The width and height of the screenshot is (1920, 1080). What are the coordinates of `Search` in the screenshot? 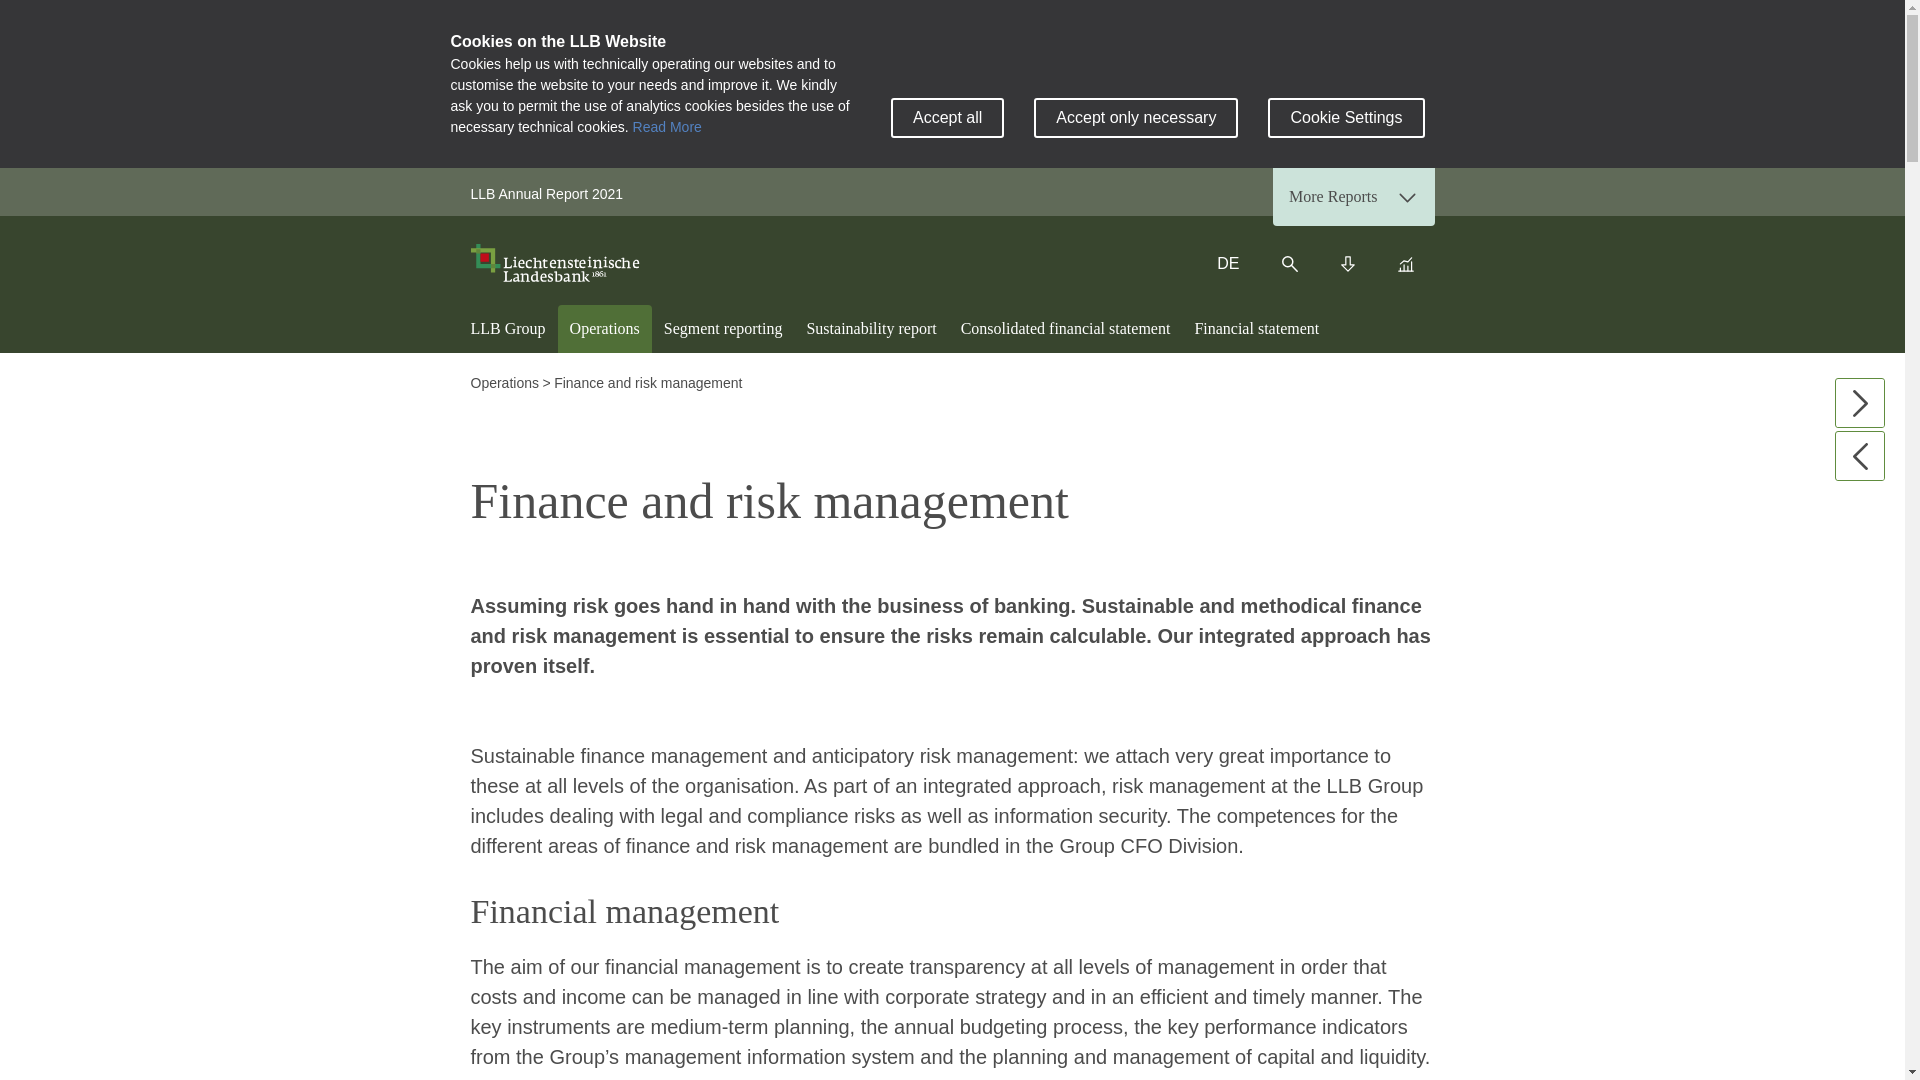 It's located at (1288, 264).